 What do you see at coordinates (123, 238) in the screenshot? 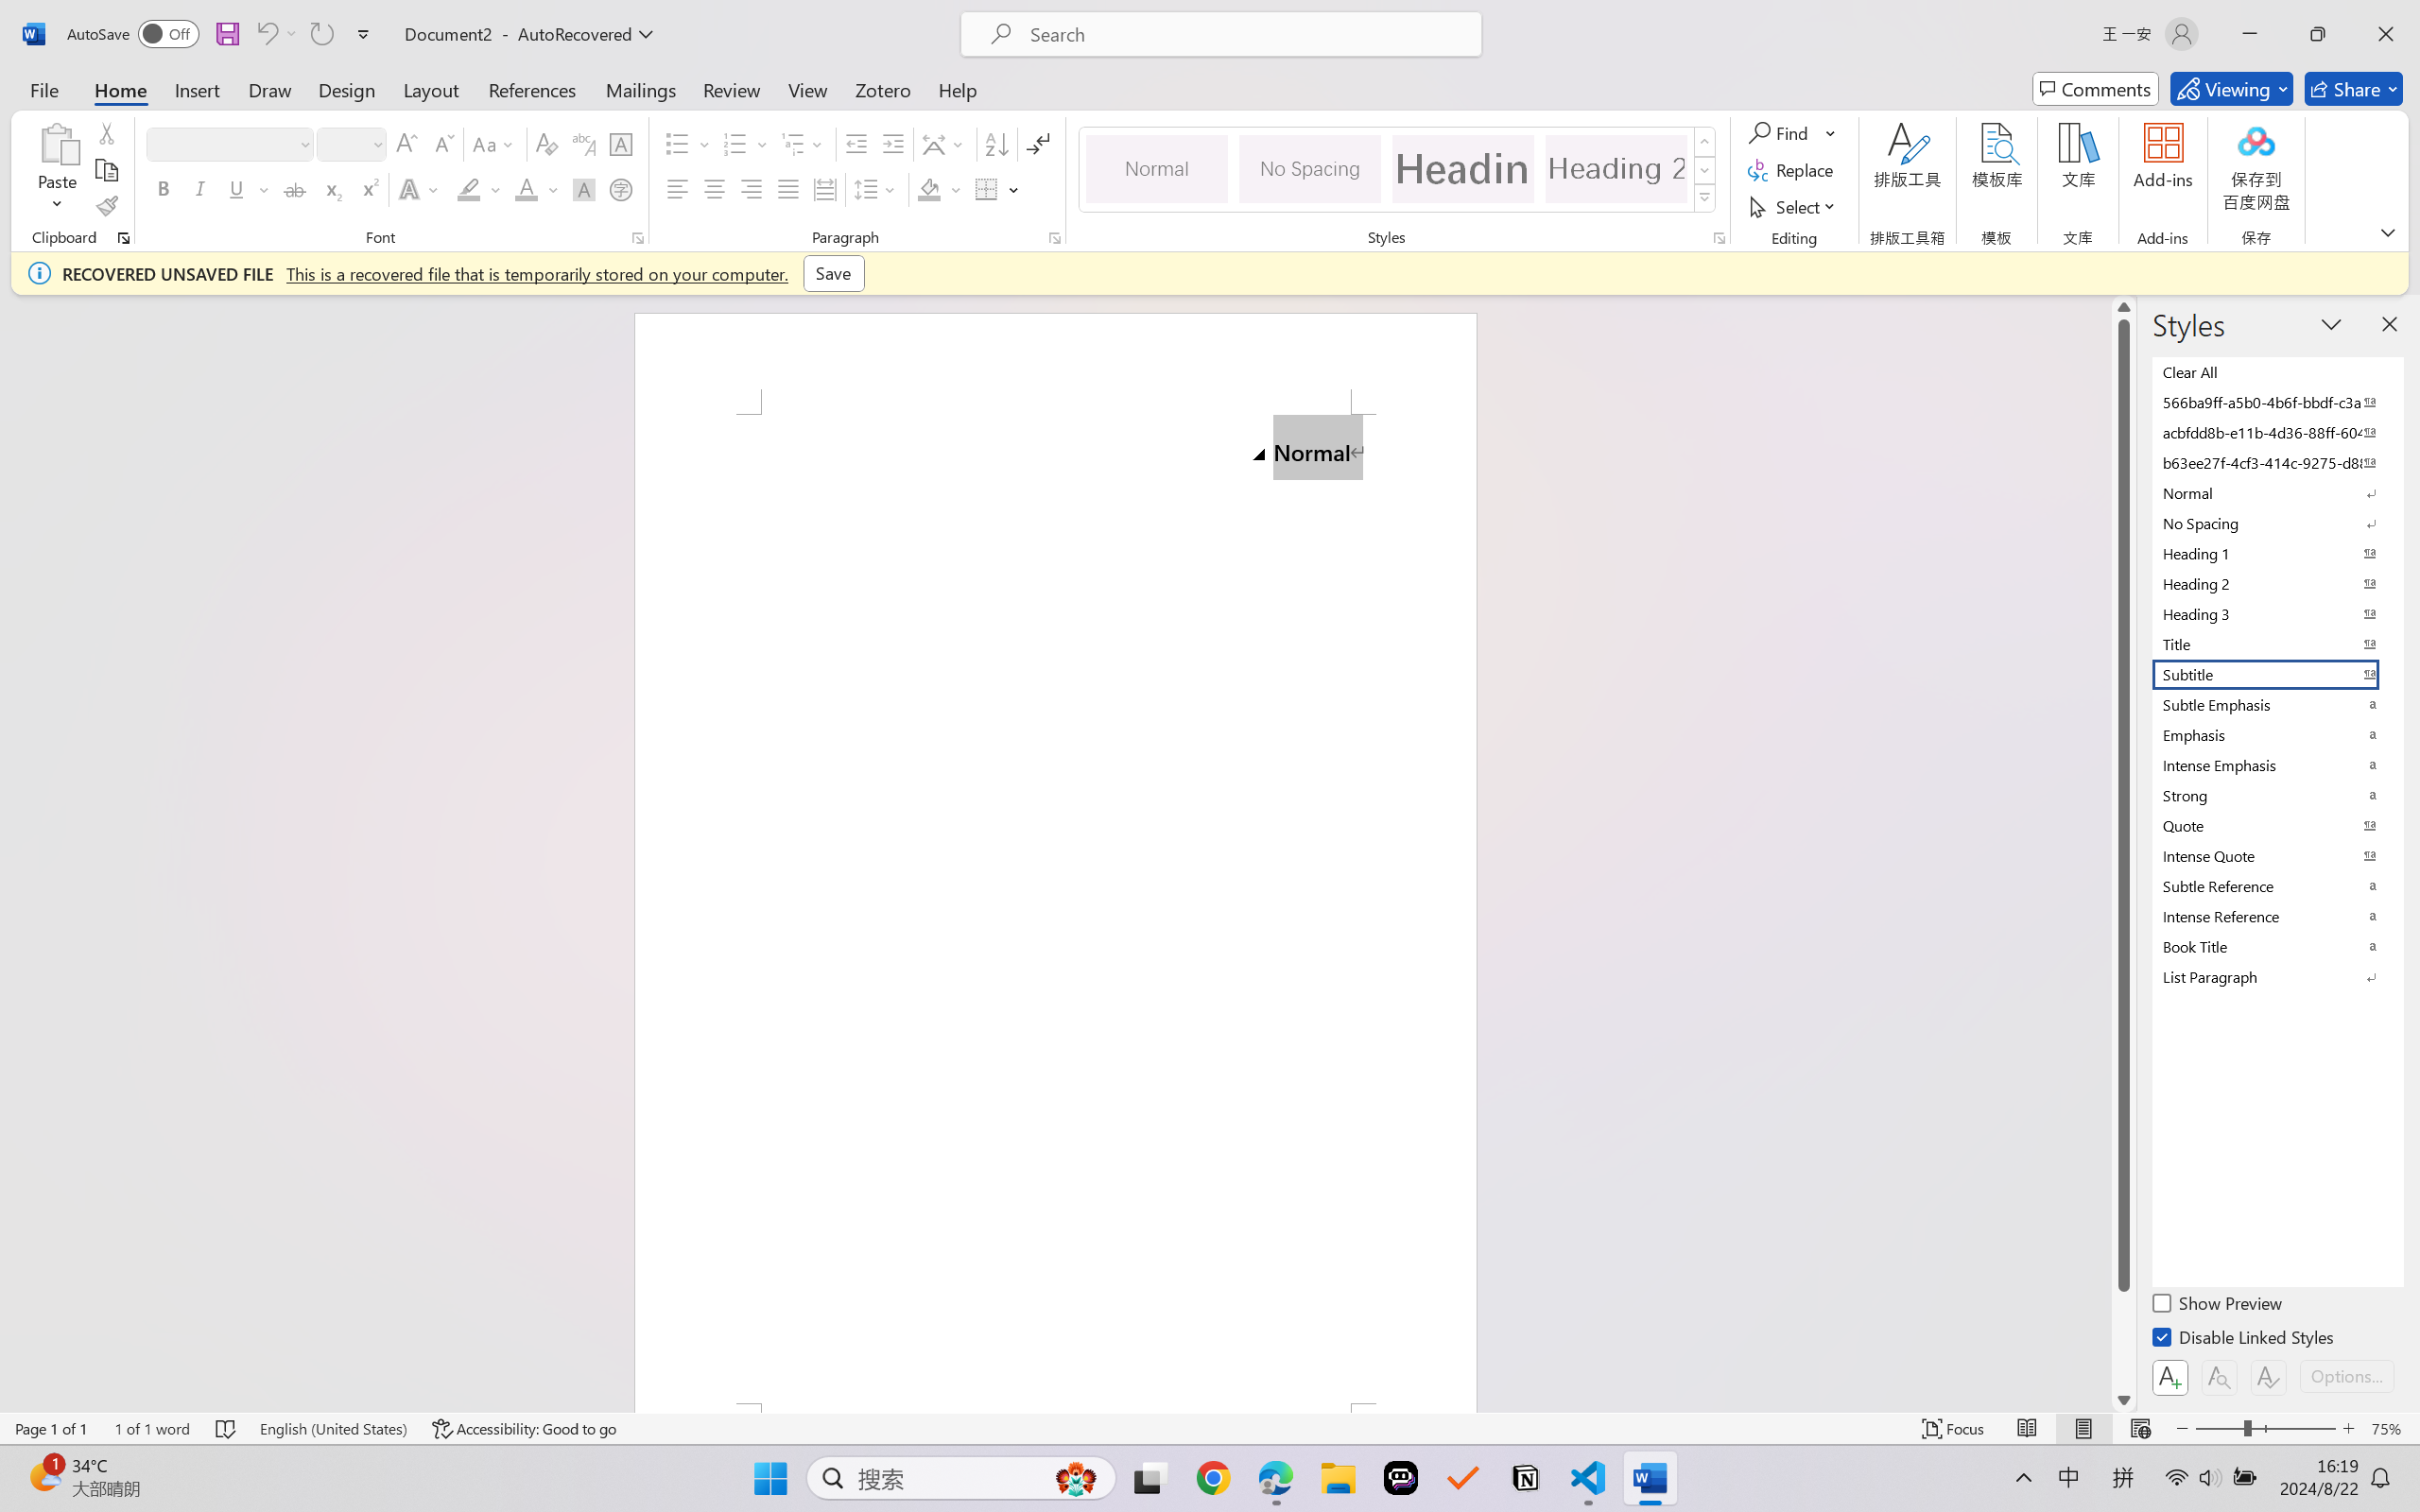
I see `Office Clipboard...` at bounding box center [123, 238].